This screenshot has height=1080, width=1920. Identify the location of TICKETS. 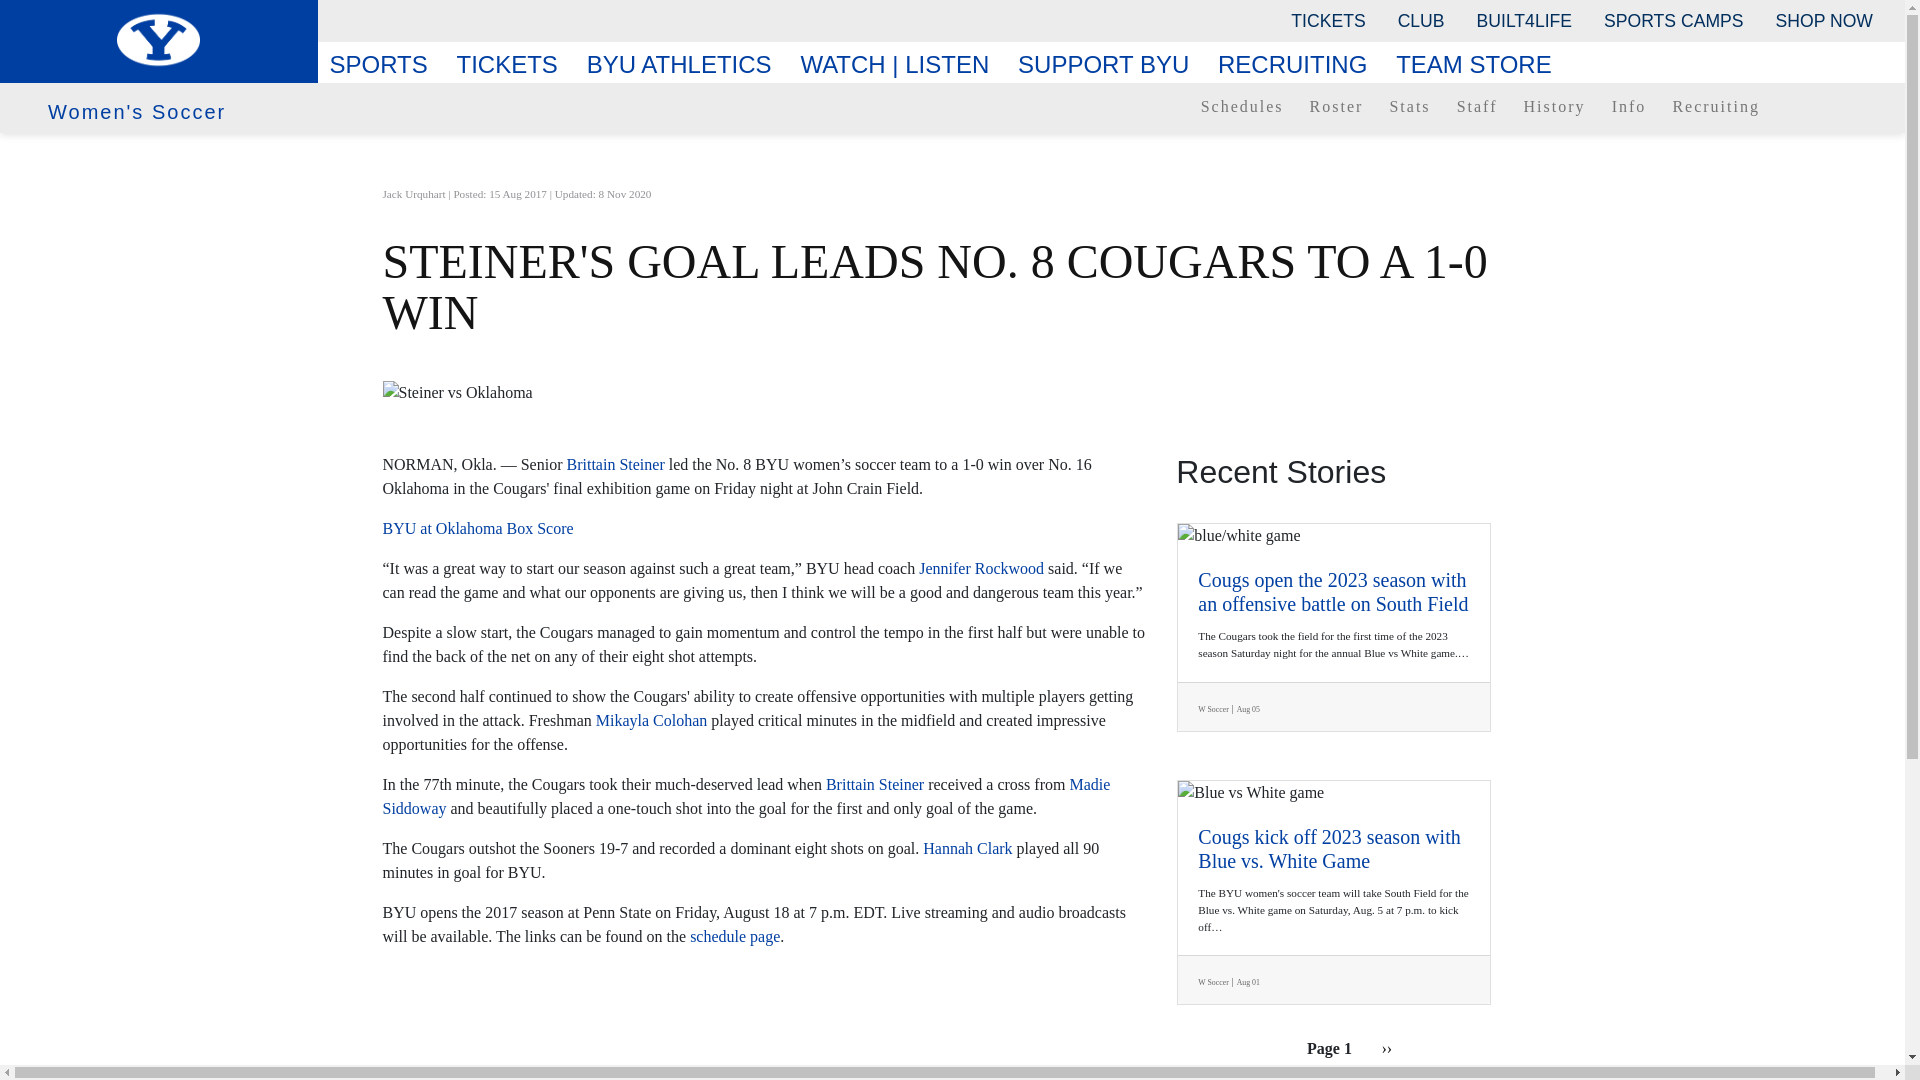
(1327, 20).